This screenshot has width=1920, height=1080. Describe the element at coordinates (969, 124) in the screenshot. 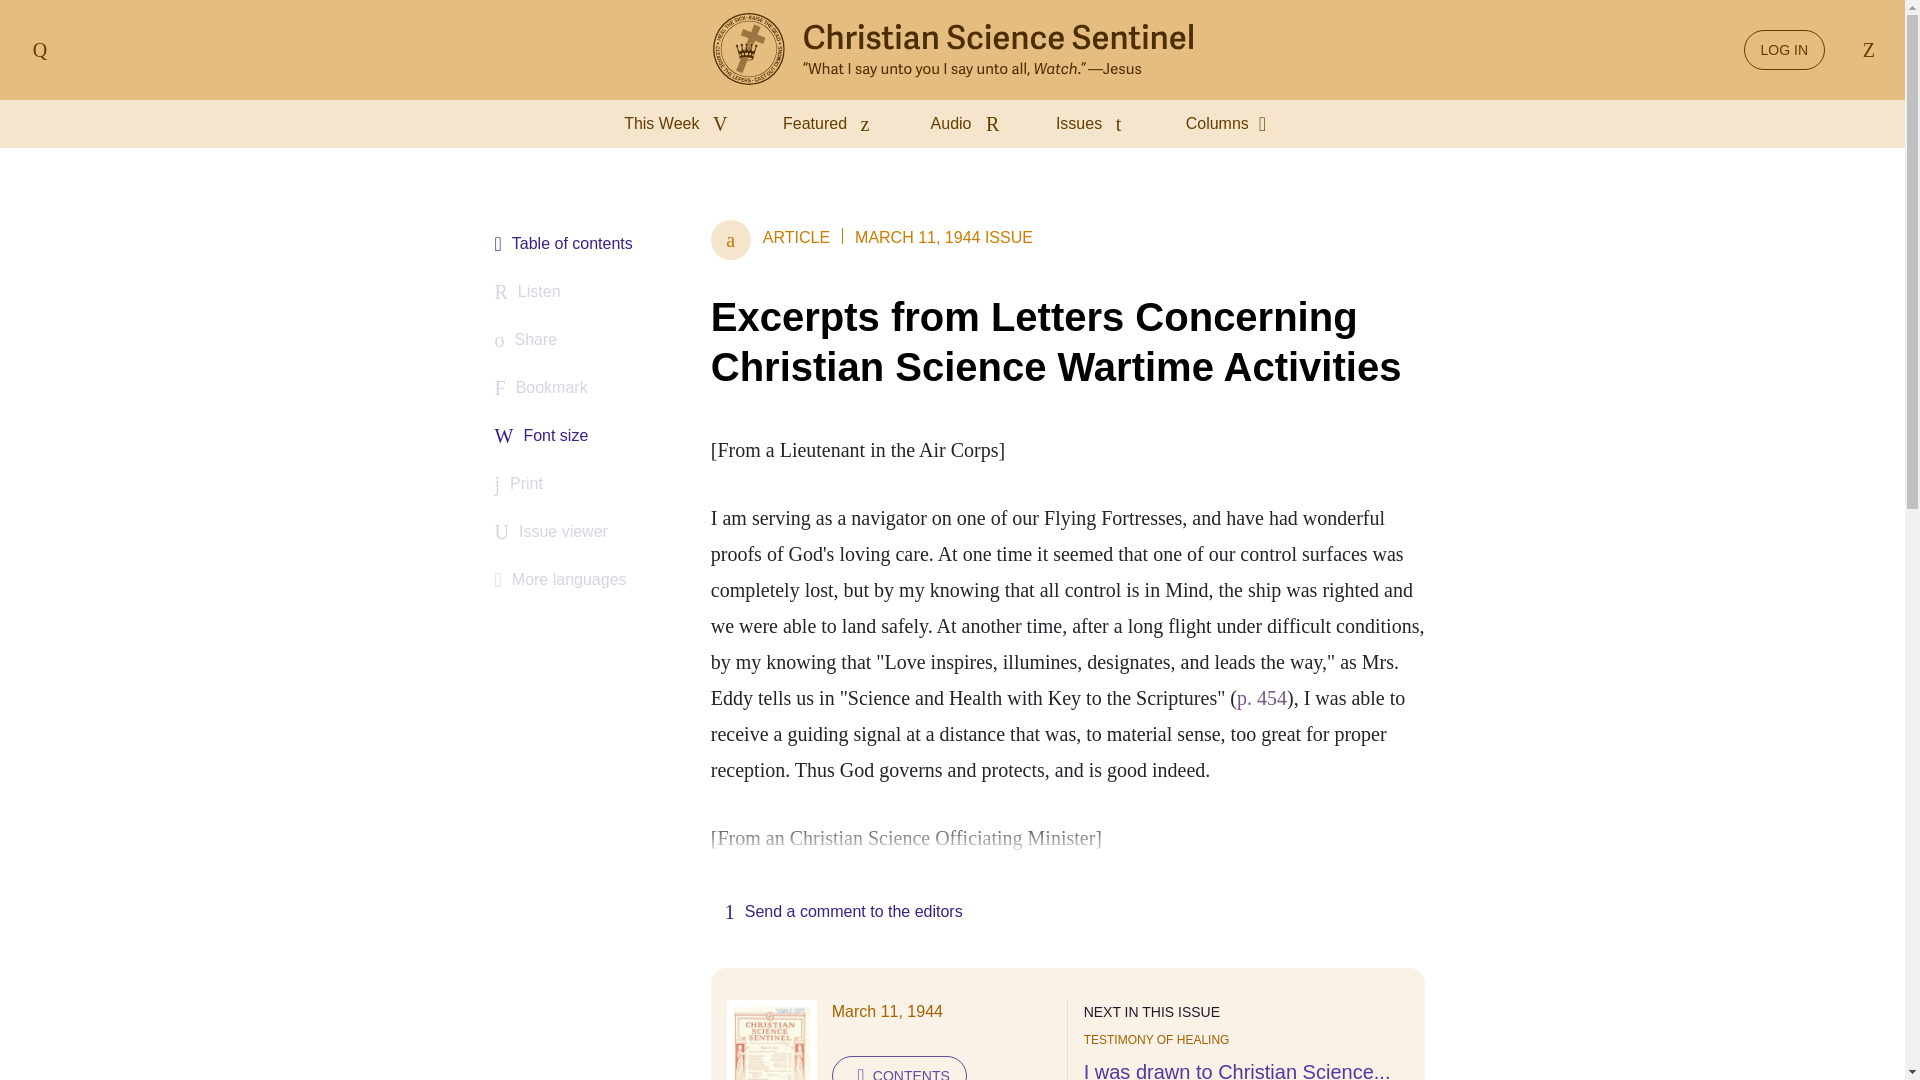

I see `Audio` at that location.